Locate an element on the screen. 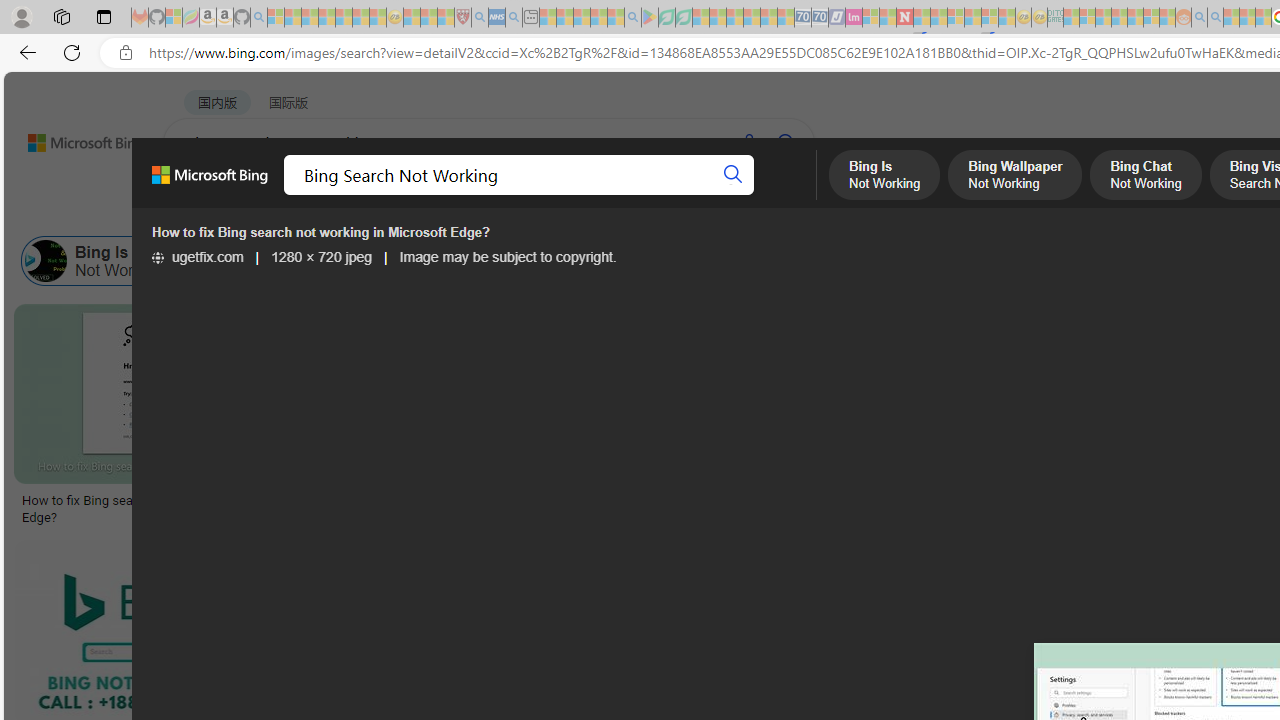 This screenshot has width=1280, height=720. Jobs - lastminute.com Investor Portal - Sleeping is located at coordinates (854, 18).